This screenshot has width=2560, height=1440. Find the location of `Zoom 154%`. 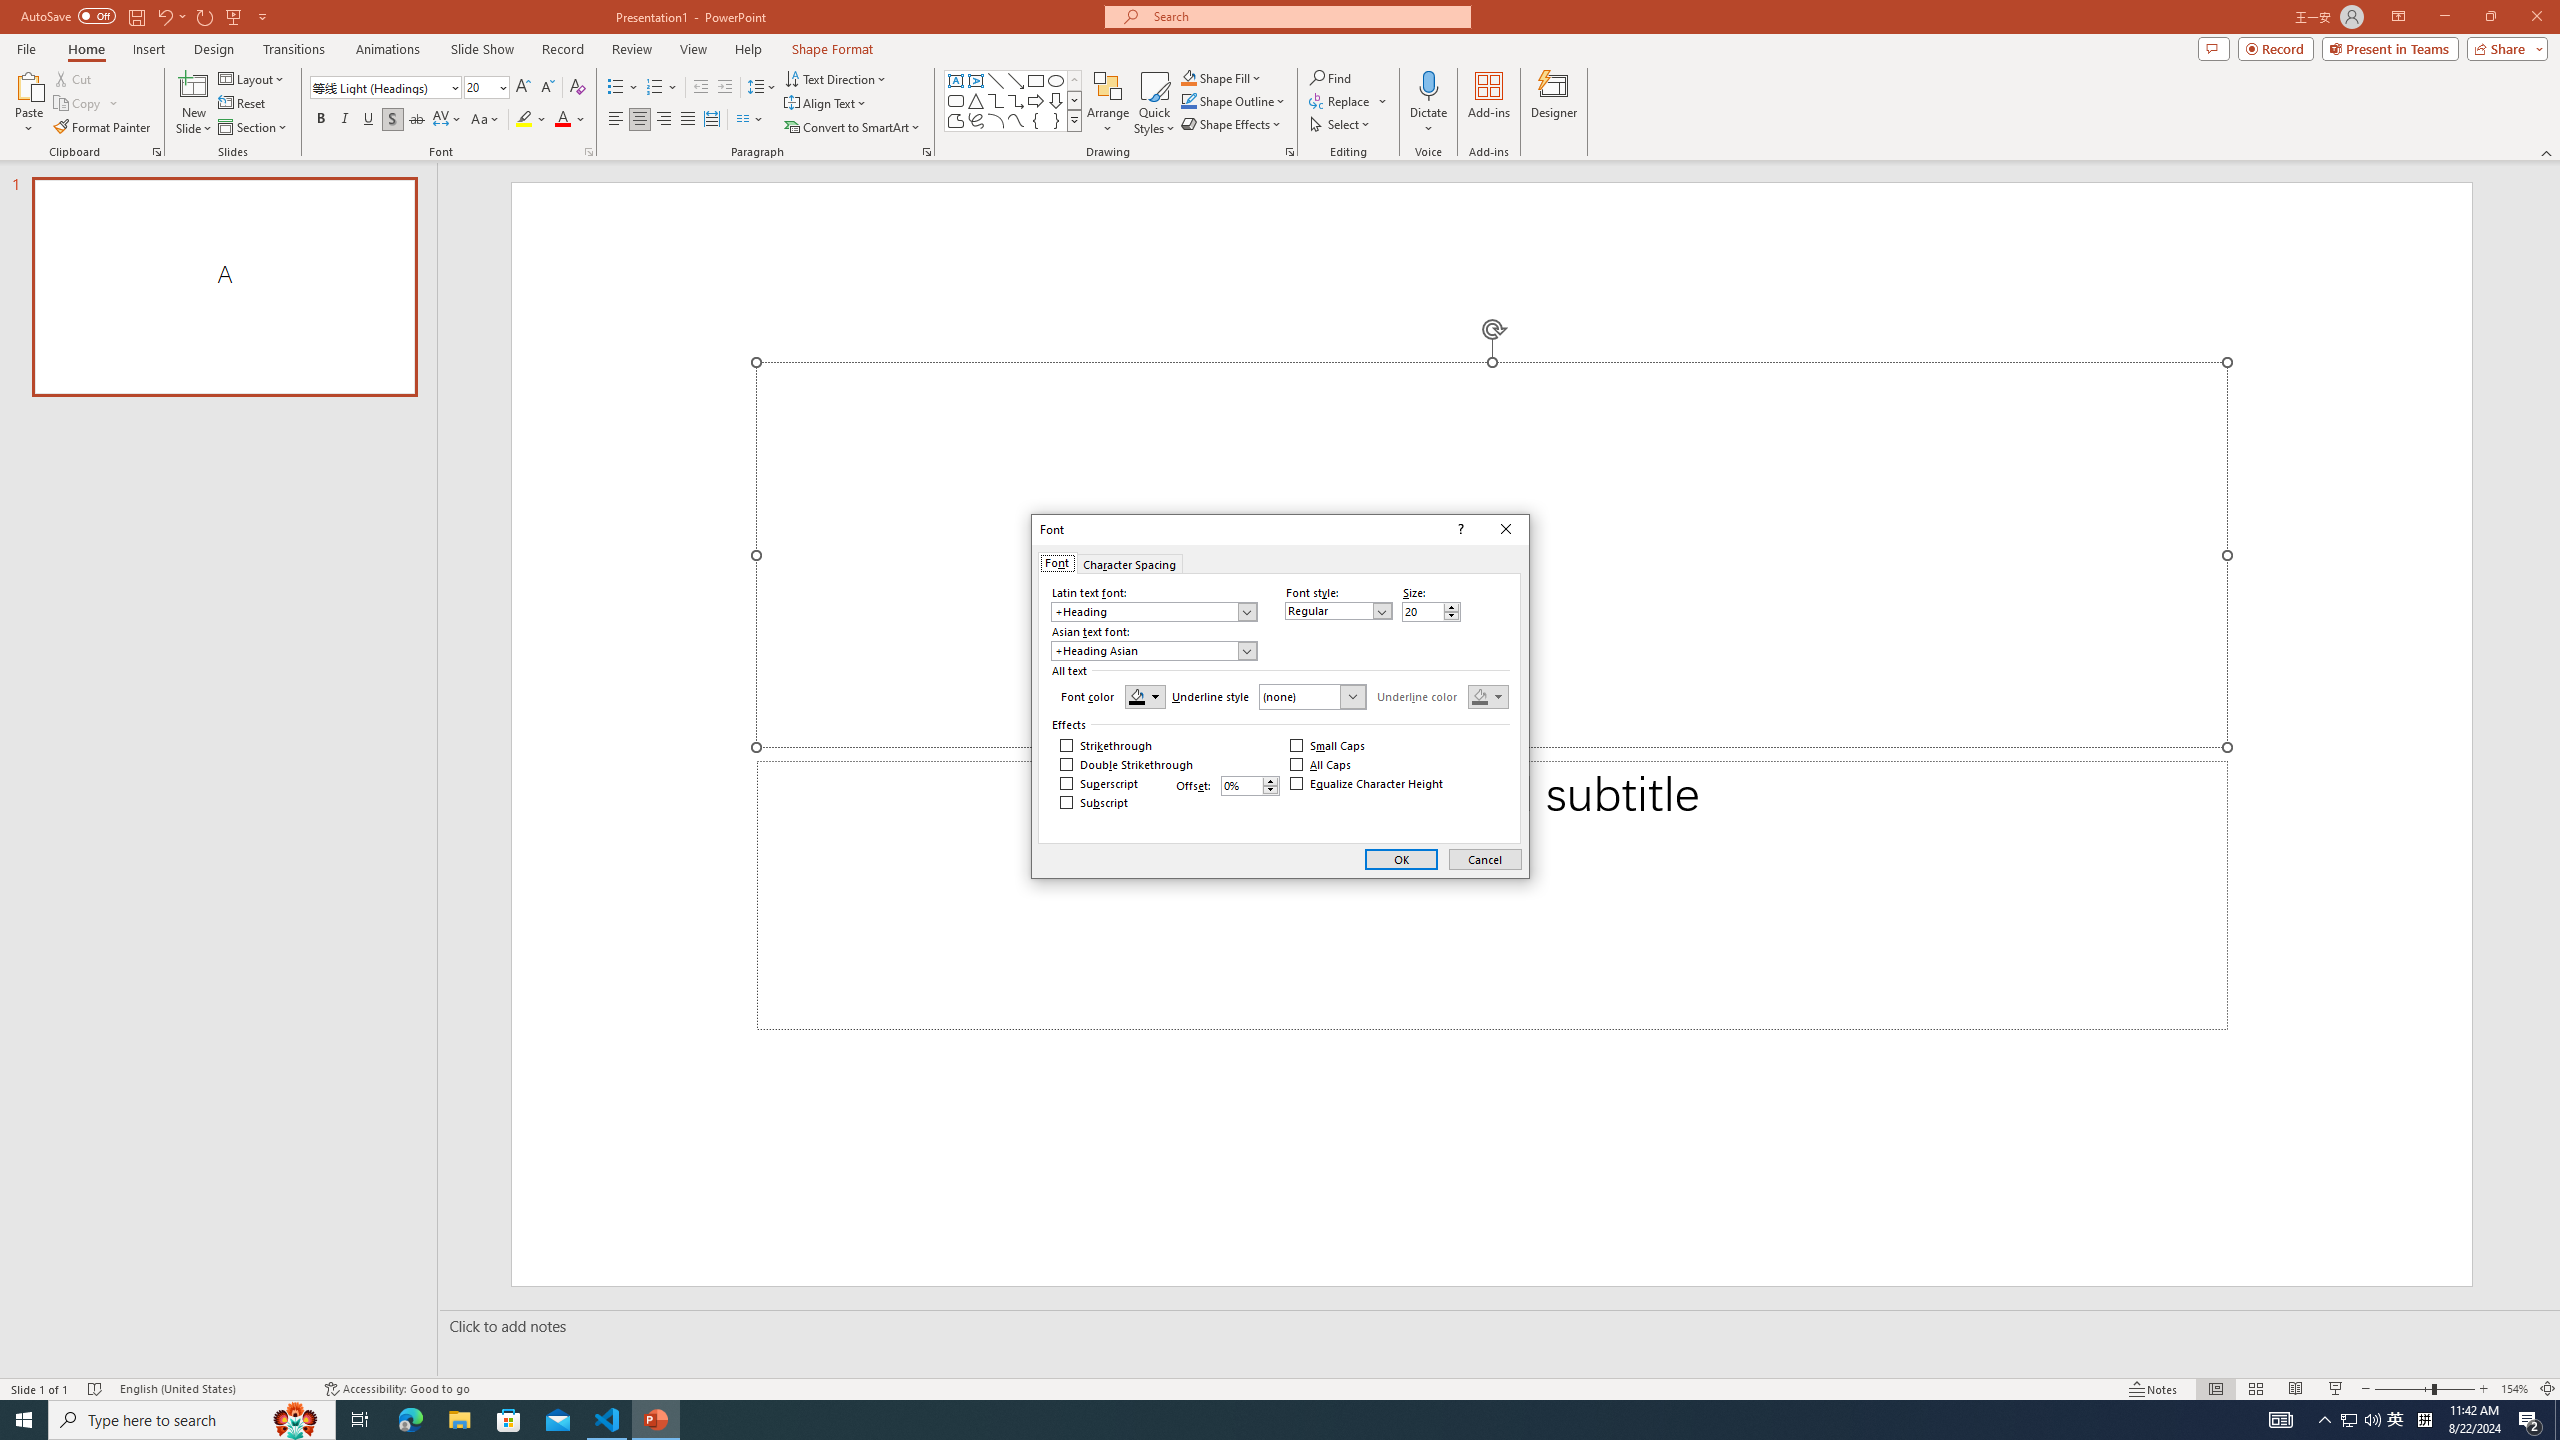

Zoom 154% is located at coordinates (2514, 1389).